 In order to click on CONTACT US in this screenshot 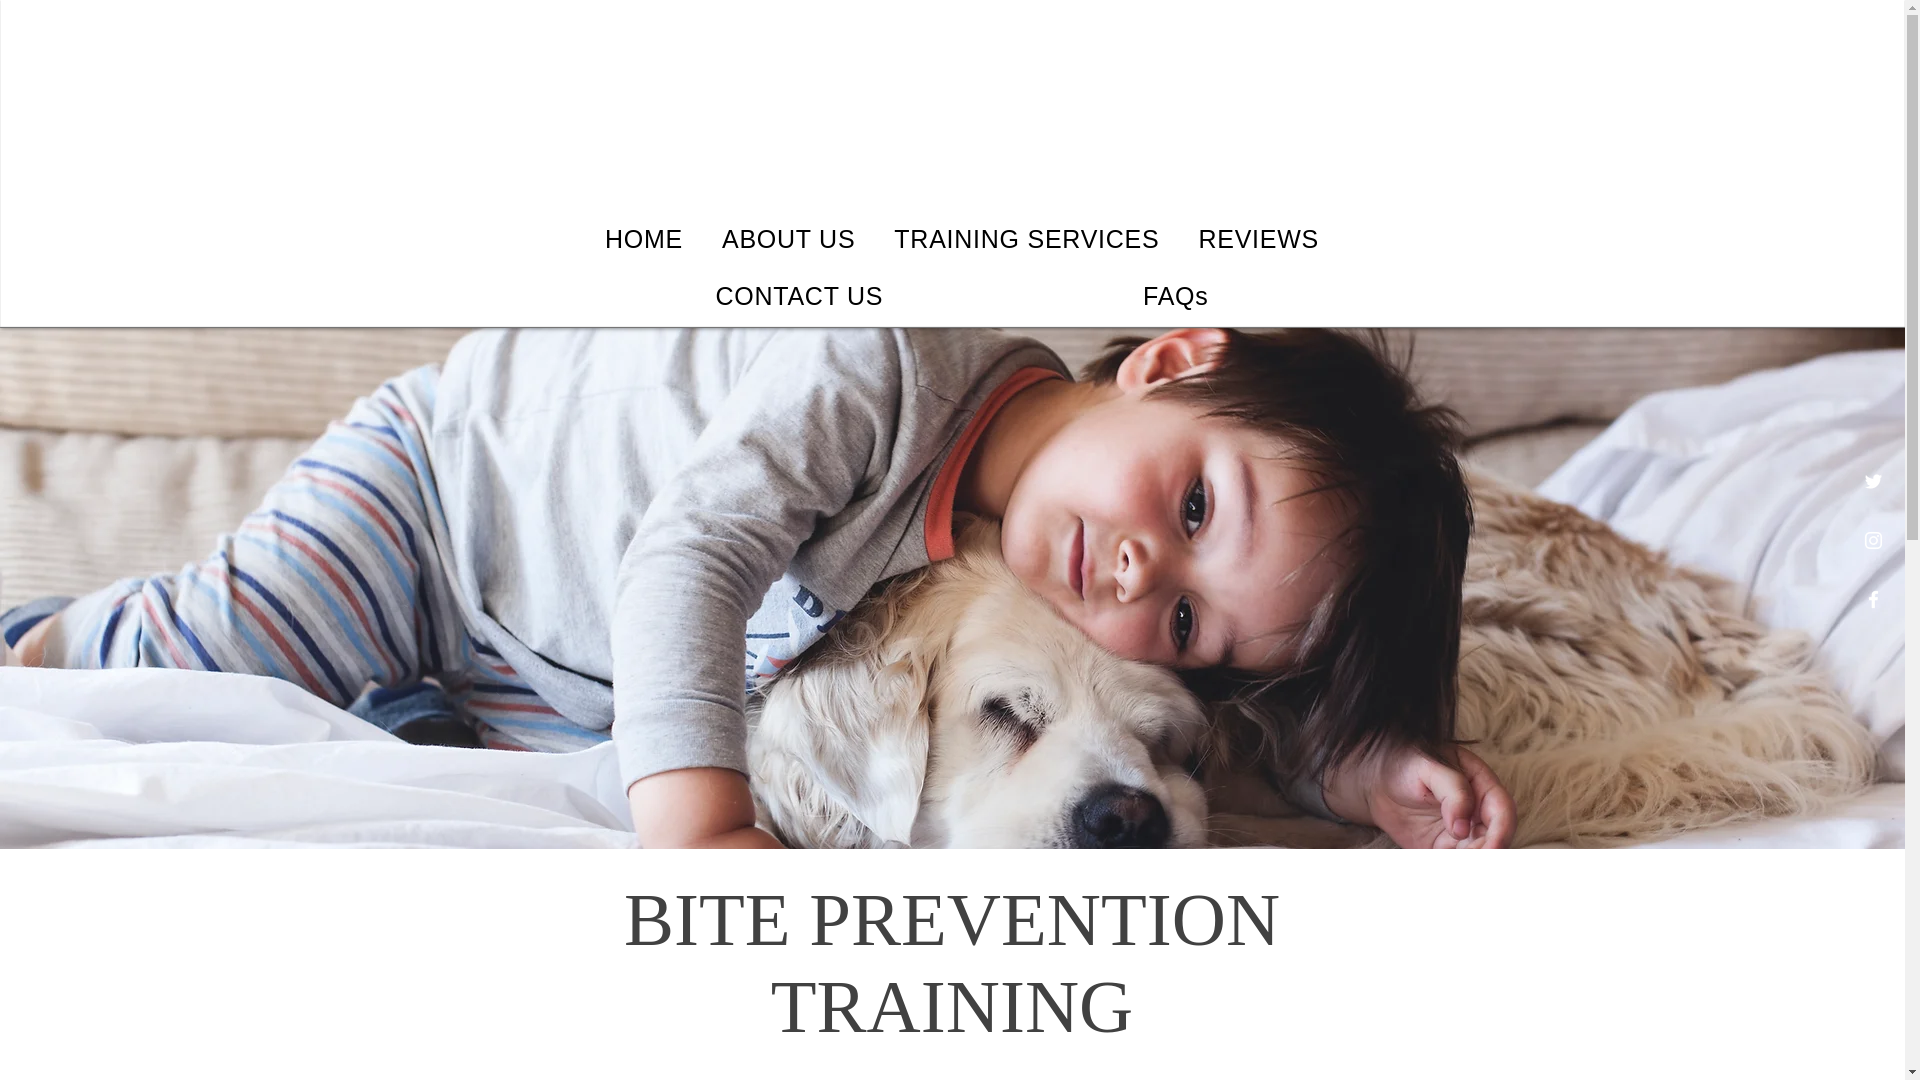, I will do `click(799, 296)`.